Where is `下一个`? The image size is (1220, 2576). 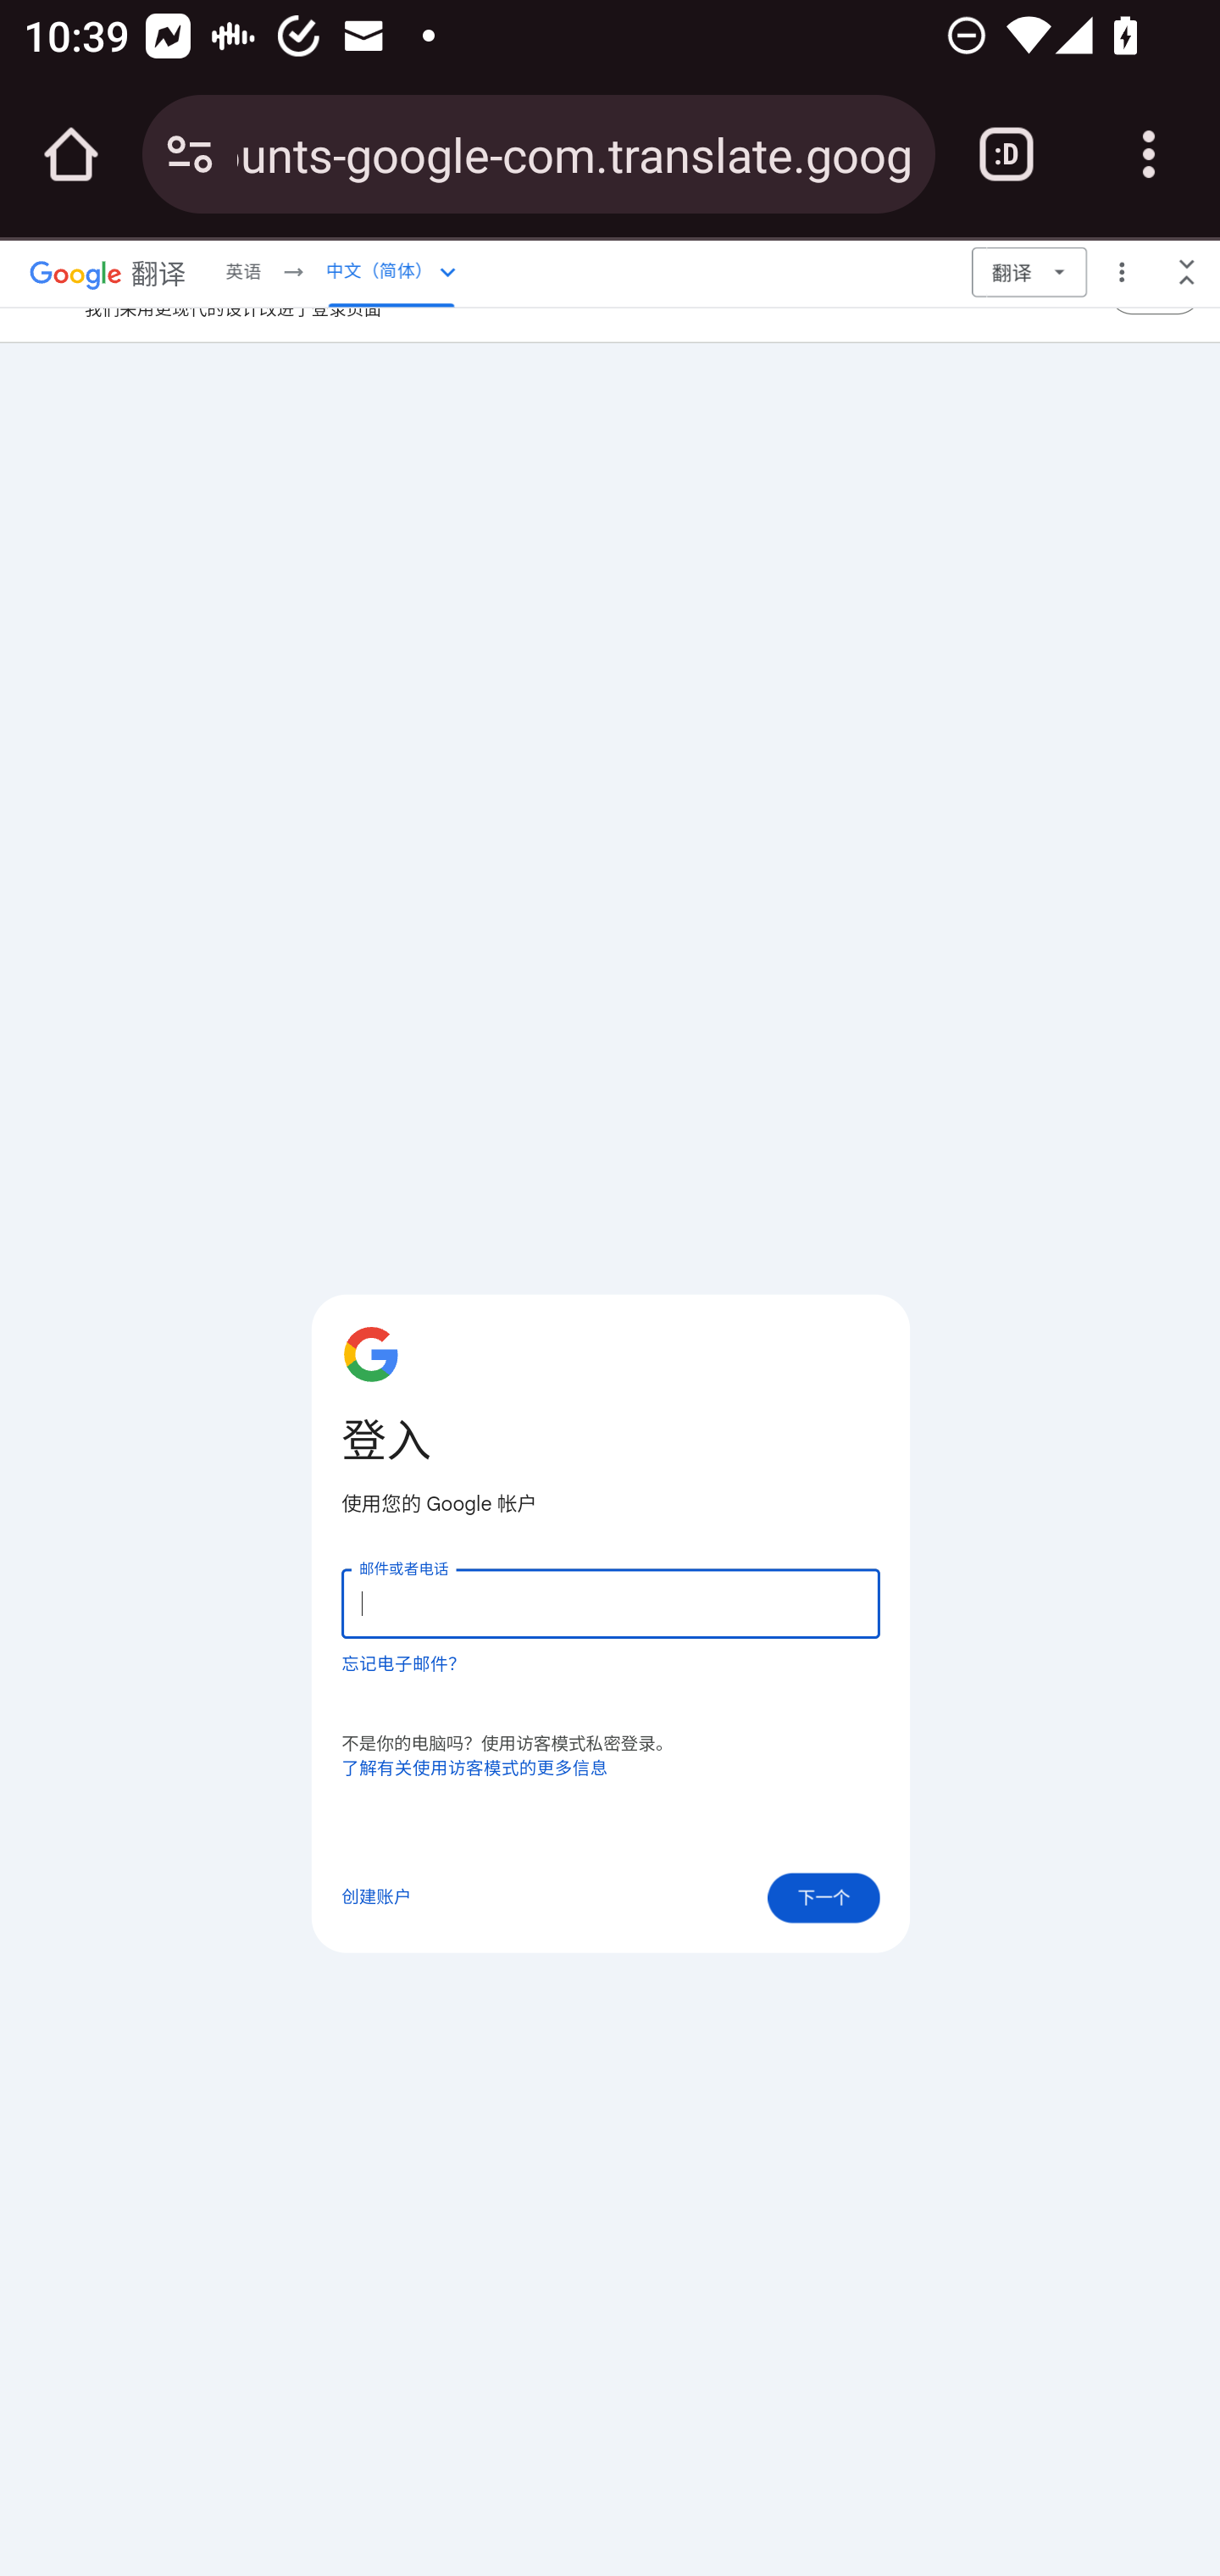 下一个 is located at coordinates (823, 1898).